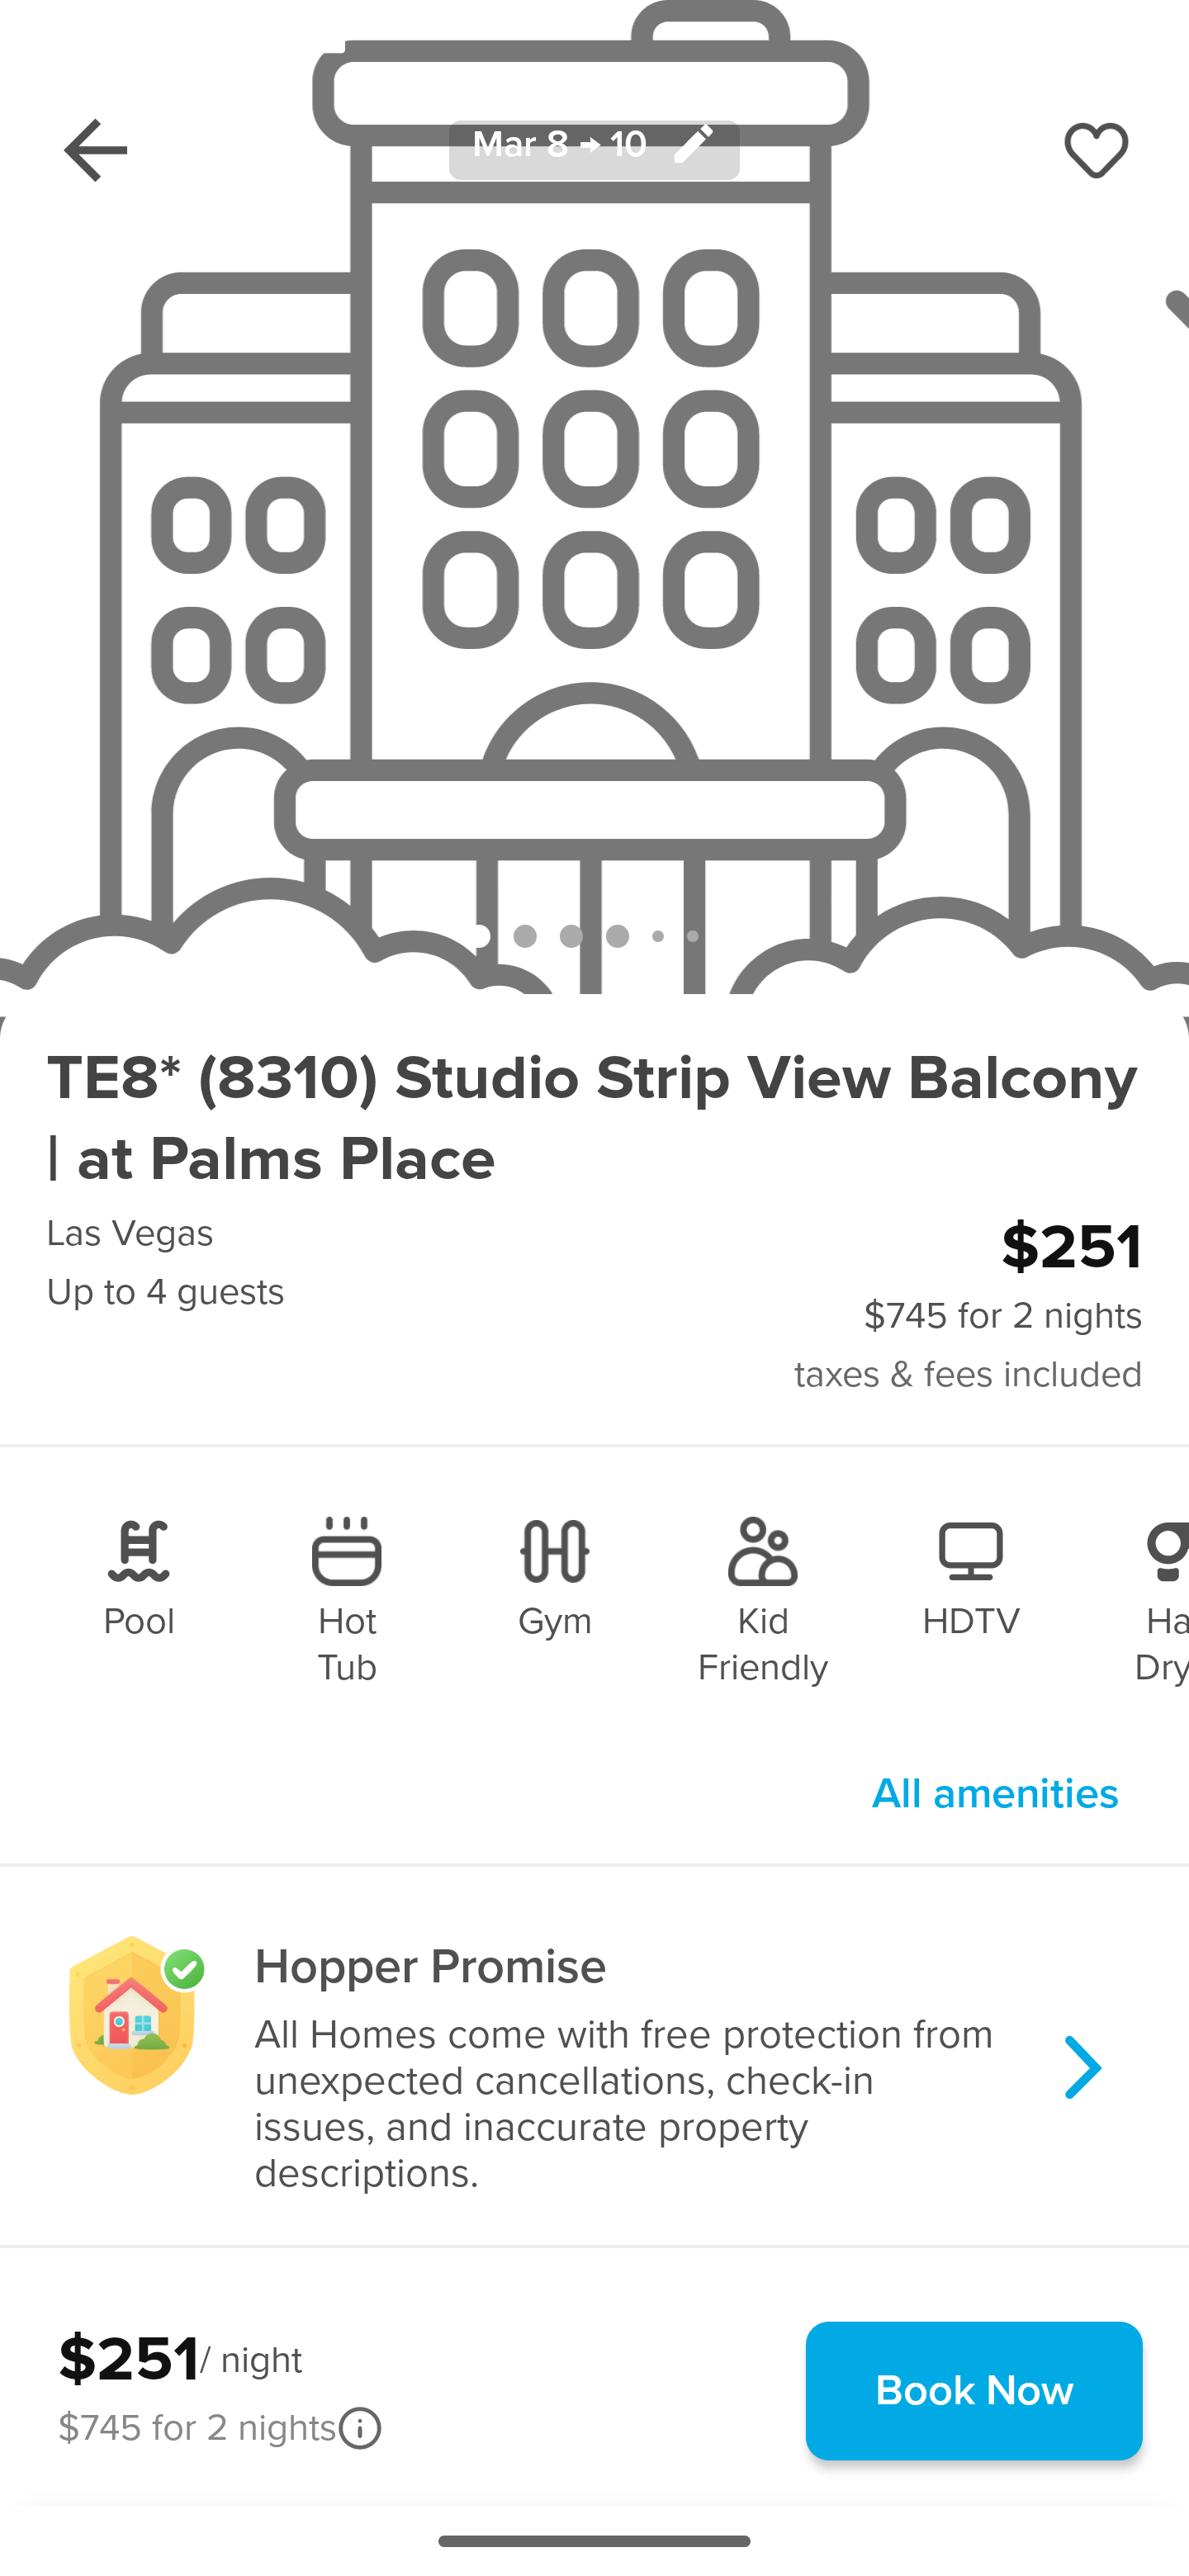  I want to click on Book Now, so click(974, 2390).